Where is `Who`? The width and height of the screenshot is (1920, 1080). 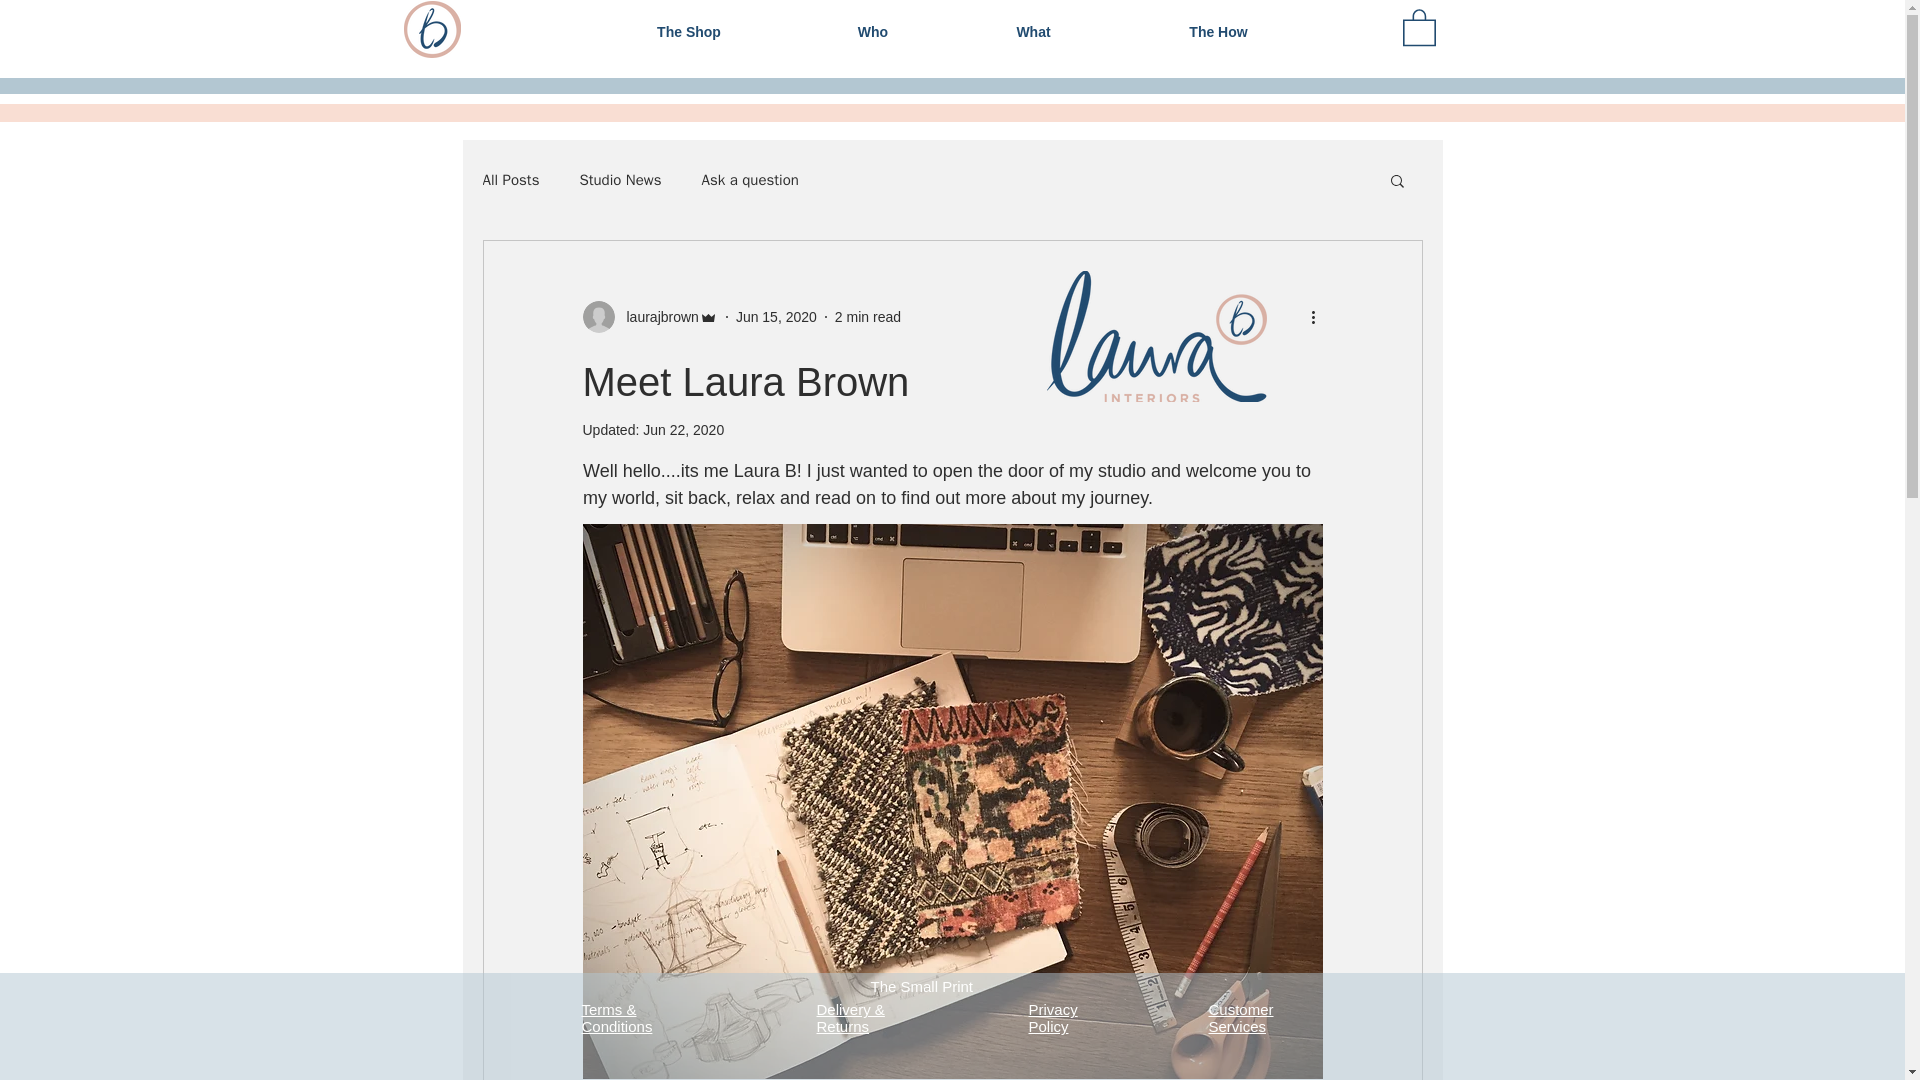 Who is located at coordinates (873, 32).